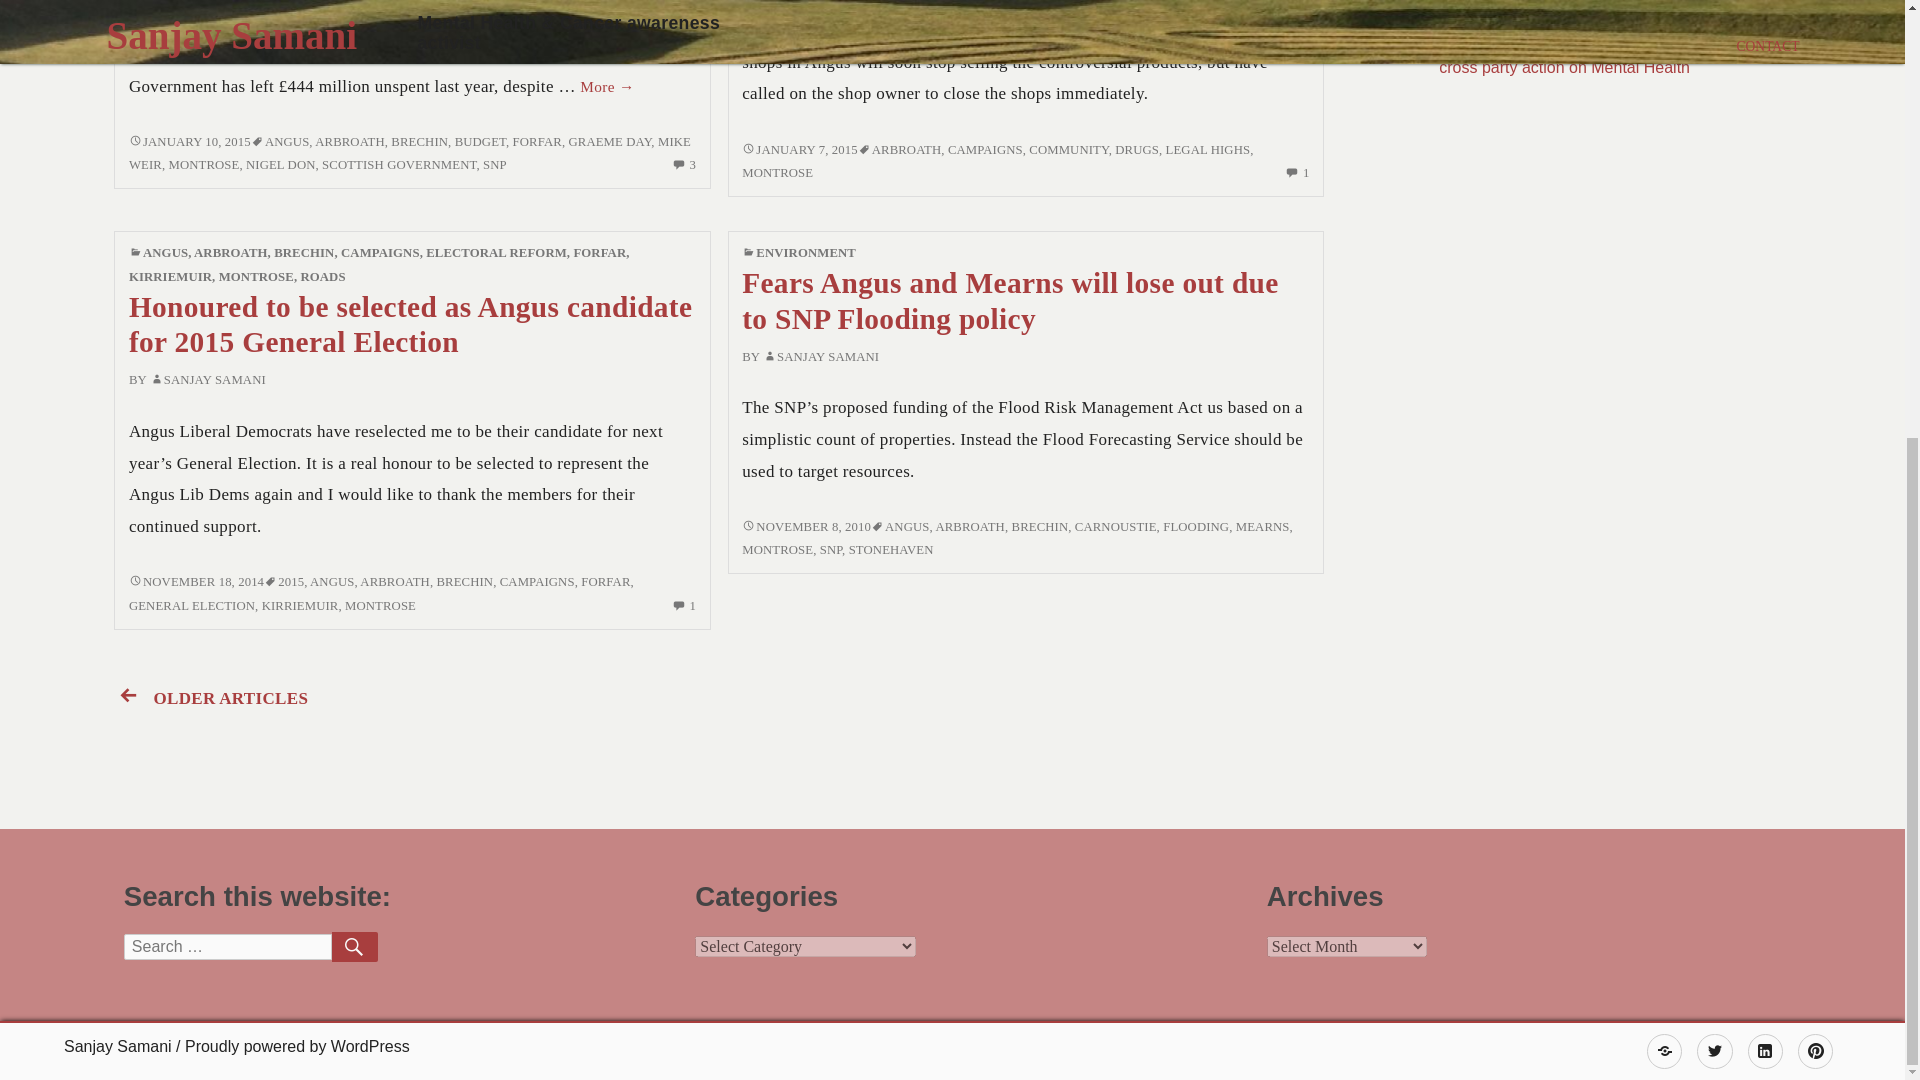 Image resolution: width=1920 pixels, height=1080 pixels. What do you see at coordinates (228, 947) in the screenshot?
I see `Search for:` at bounding box center [228, 947].